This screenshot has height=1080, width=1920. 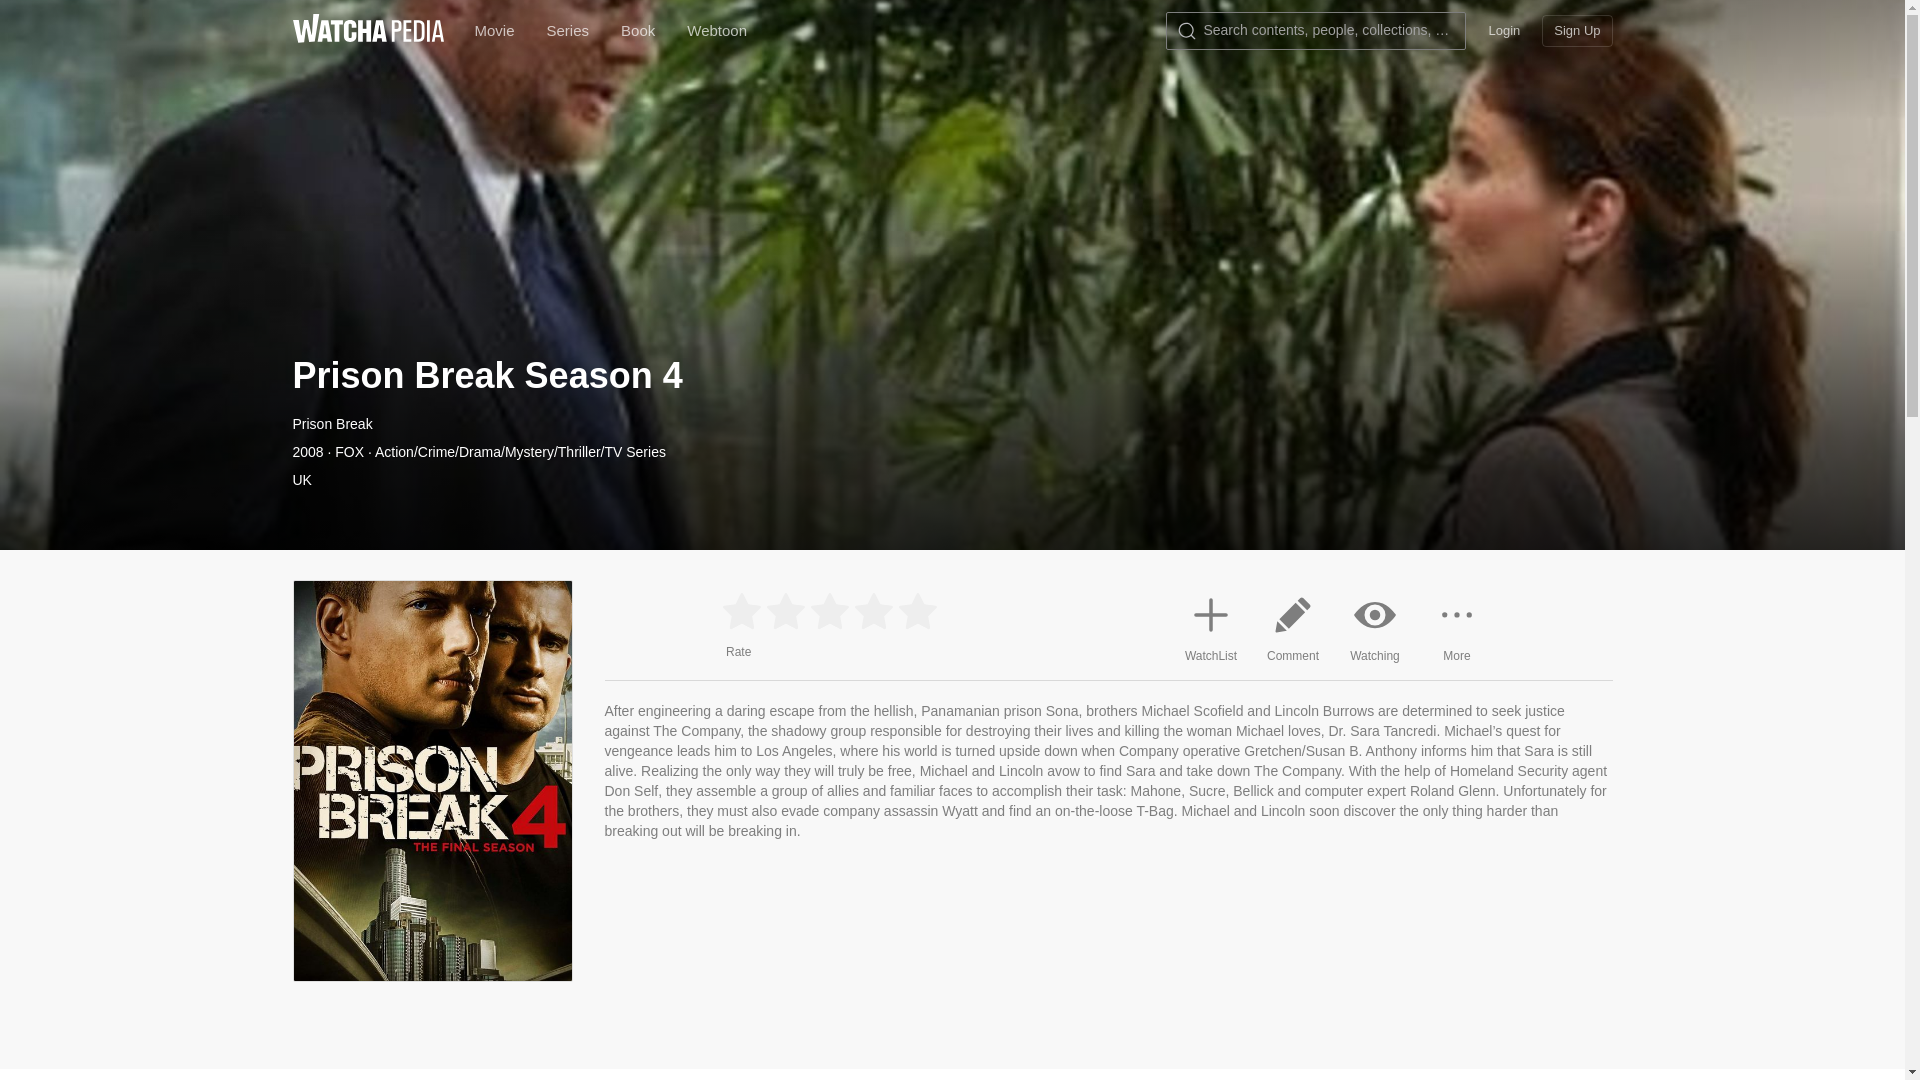 I want to click on Movie, so click(x=494, y=30).